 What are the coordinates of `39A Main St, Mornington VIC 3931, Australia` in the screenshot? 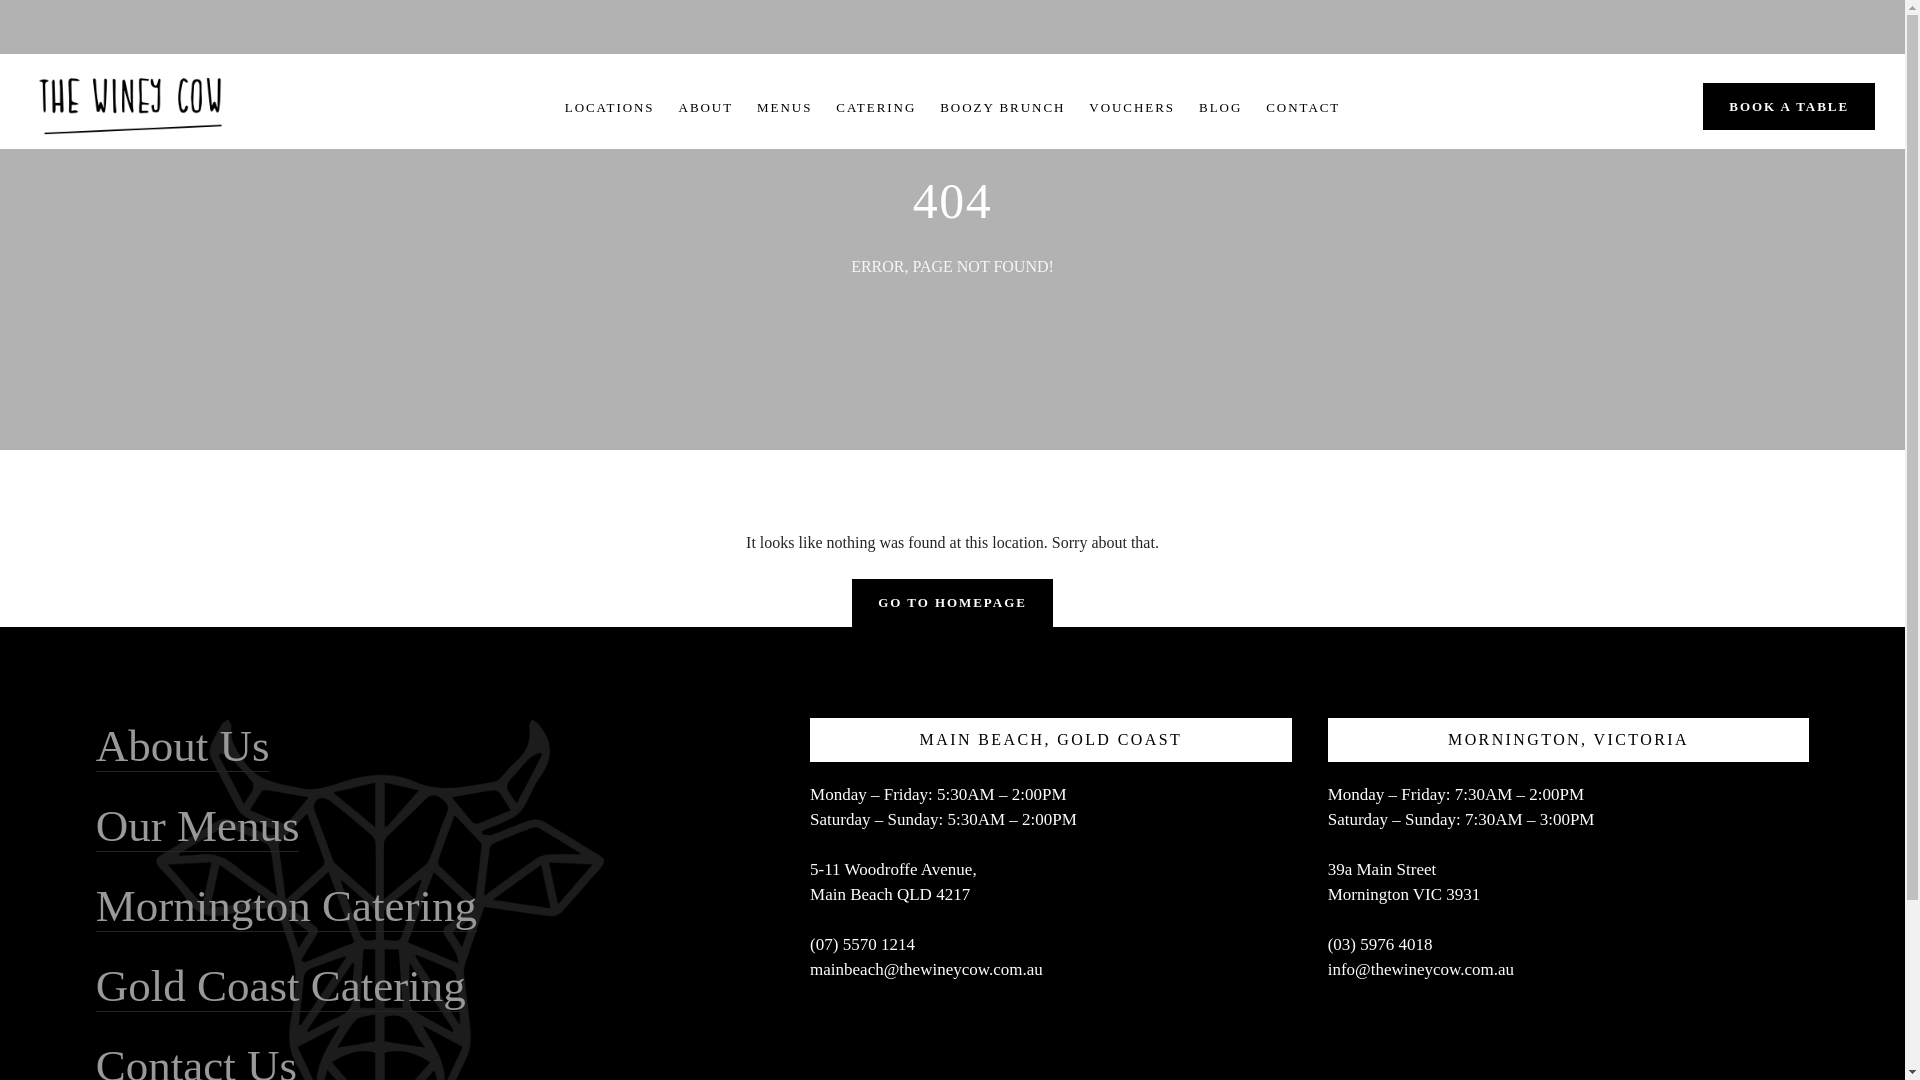 It's located at (1569, 1041).